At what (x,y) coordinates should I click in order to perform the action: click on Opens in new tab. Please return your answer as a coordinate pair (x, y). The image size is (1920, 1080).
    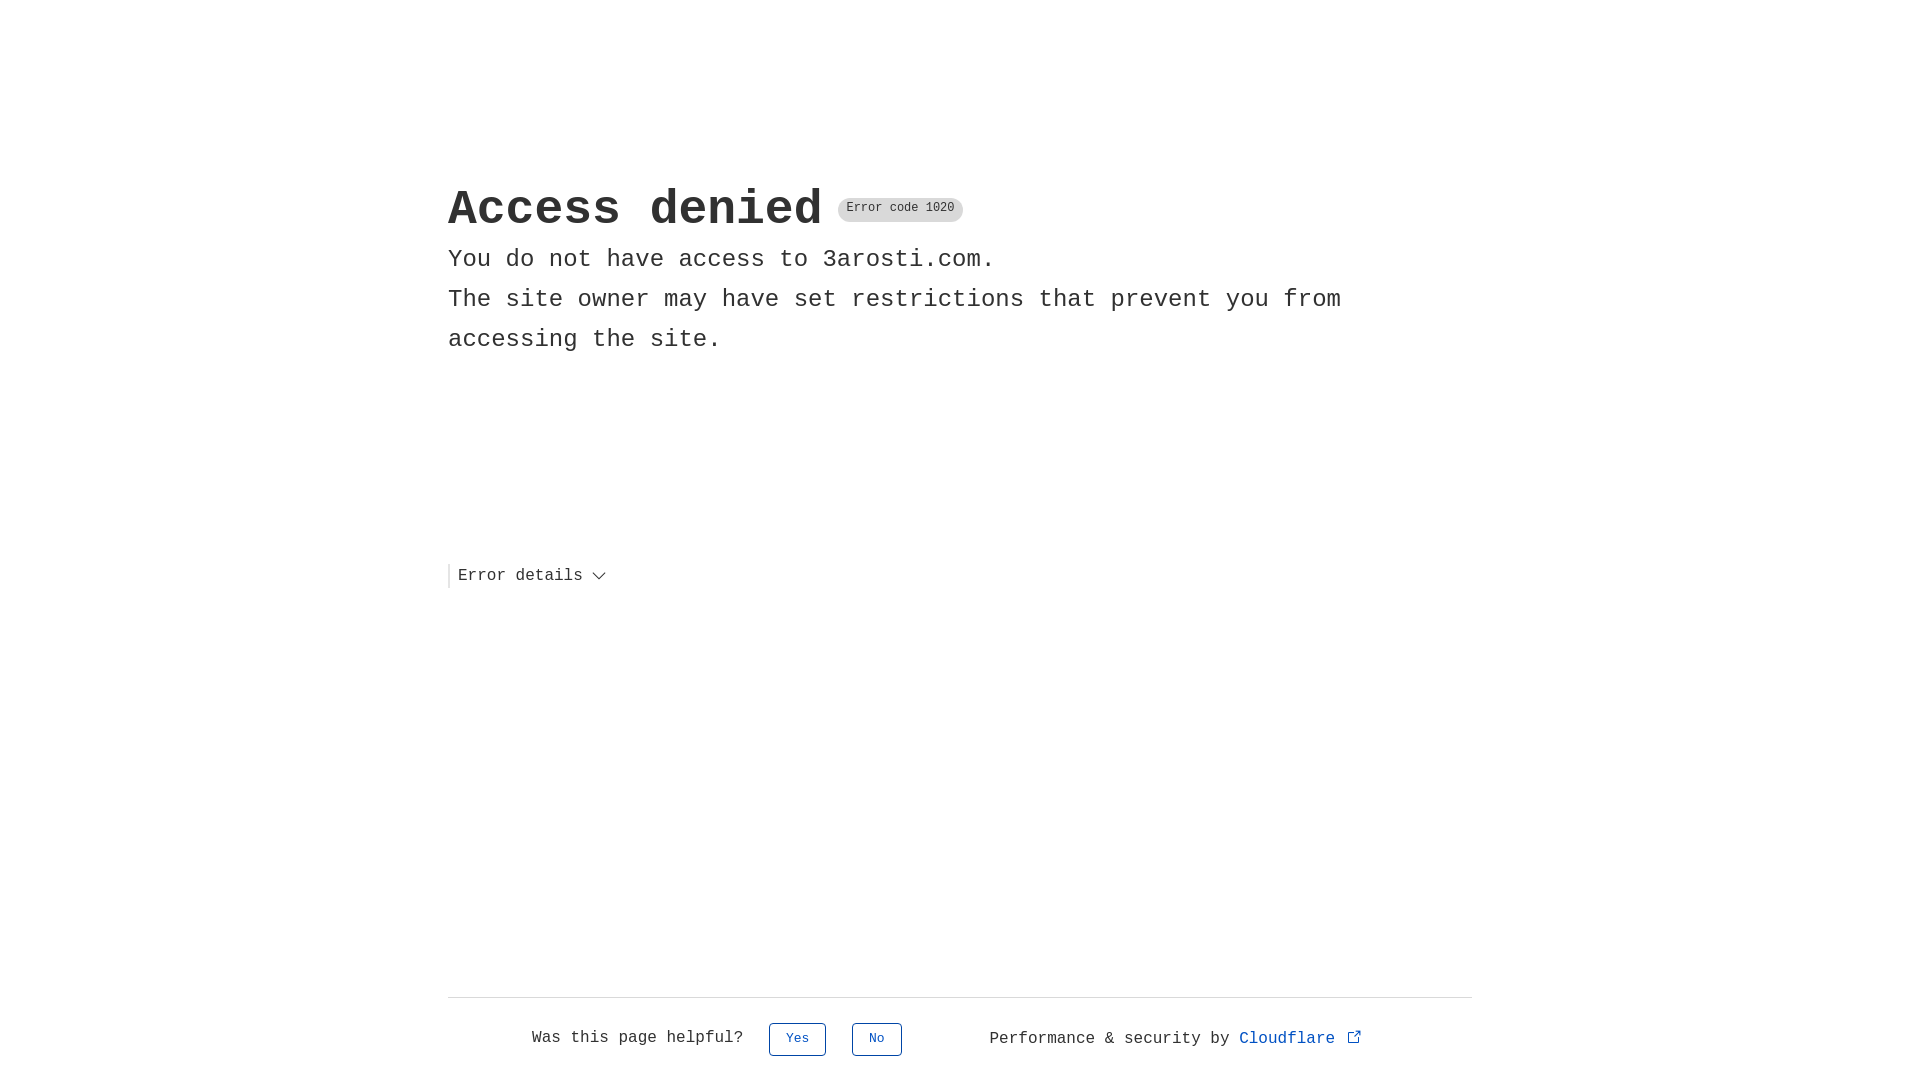
    Looking at the image, I should click on (1354, 1036).